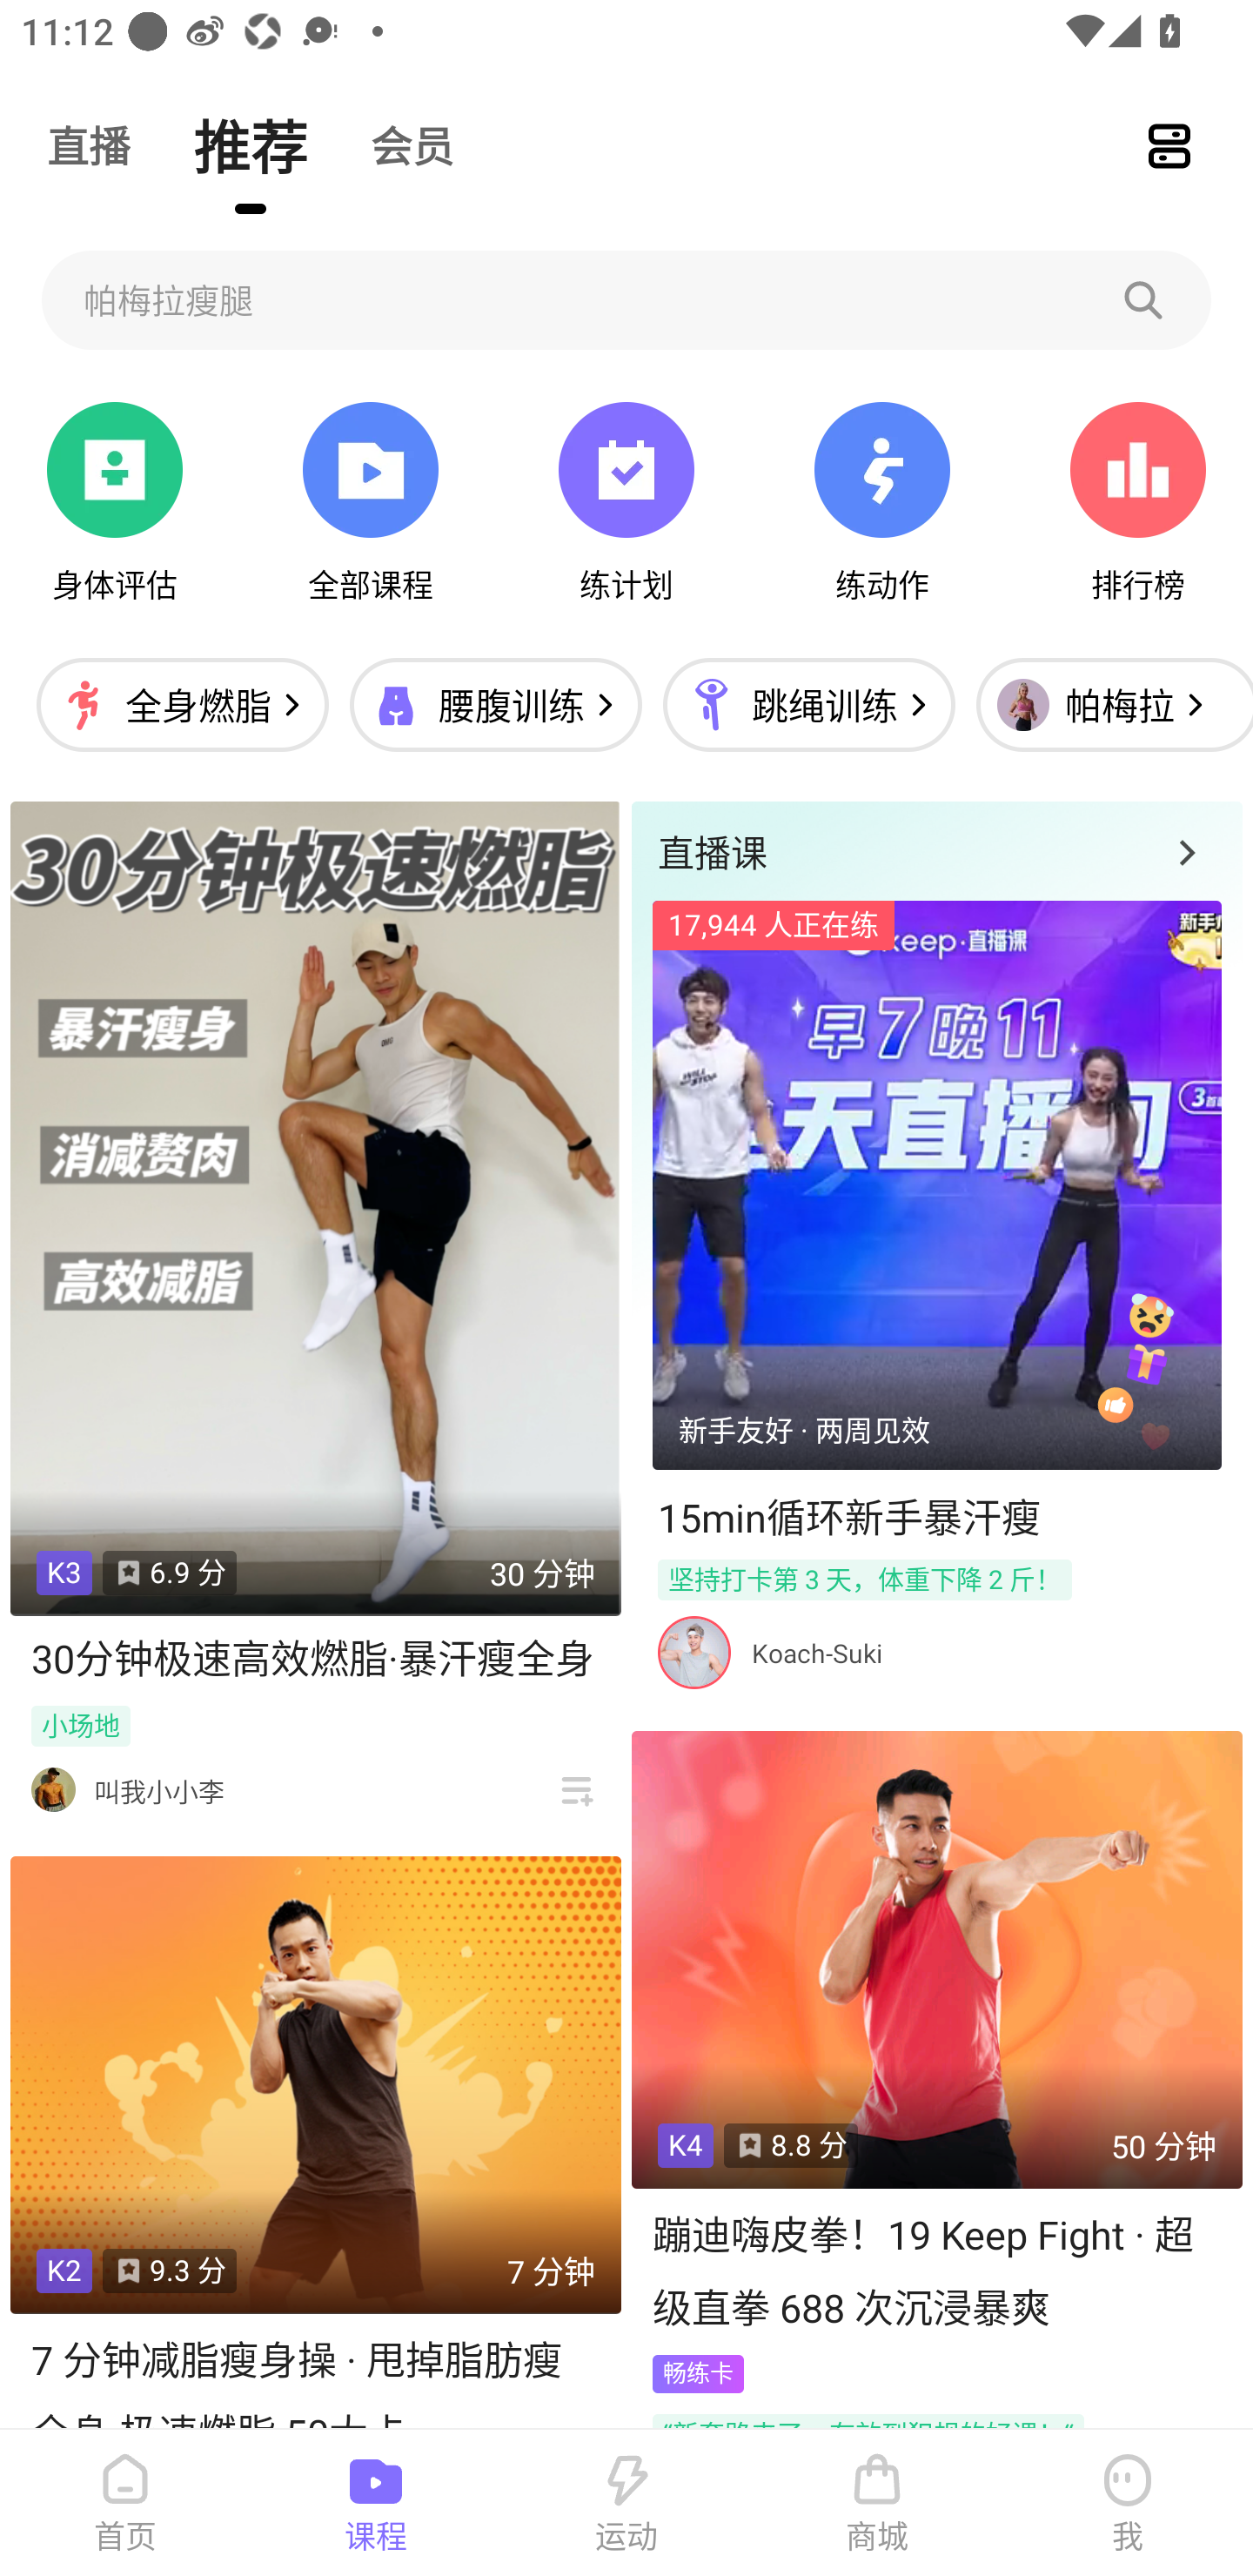 The width and height of the screenshot is (1253, 2576). Describe the element at coordinates (1107, 704) in the screenshot. I see `帕梅拉 更多` at that location.